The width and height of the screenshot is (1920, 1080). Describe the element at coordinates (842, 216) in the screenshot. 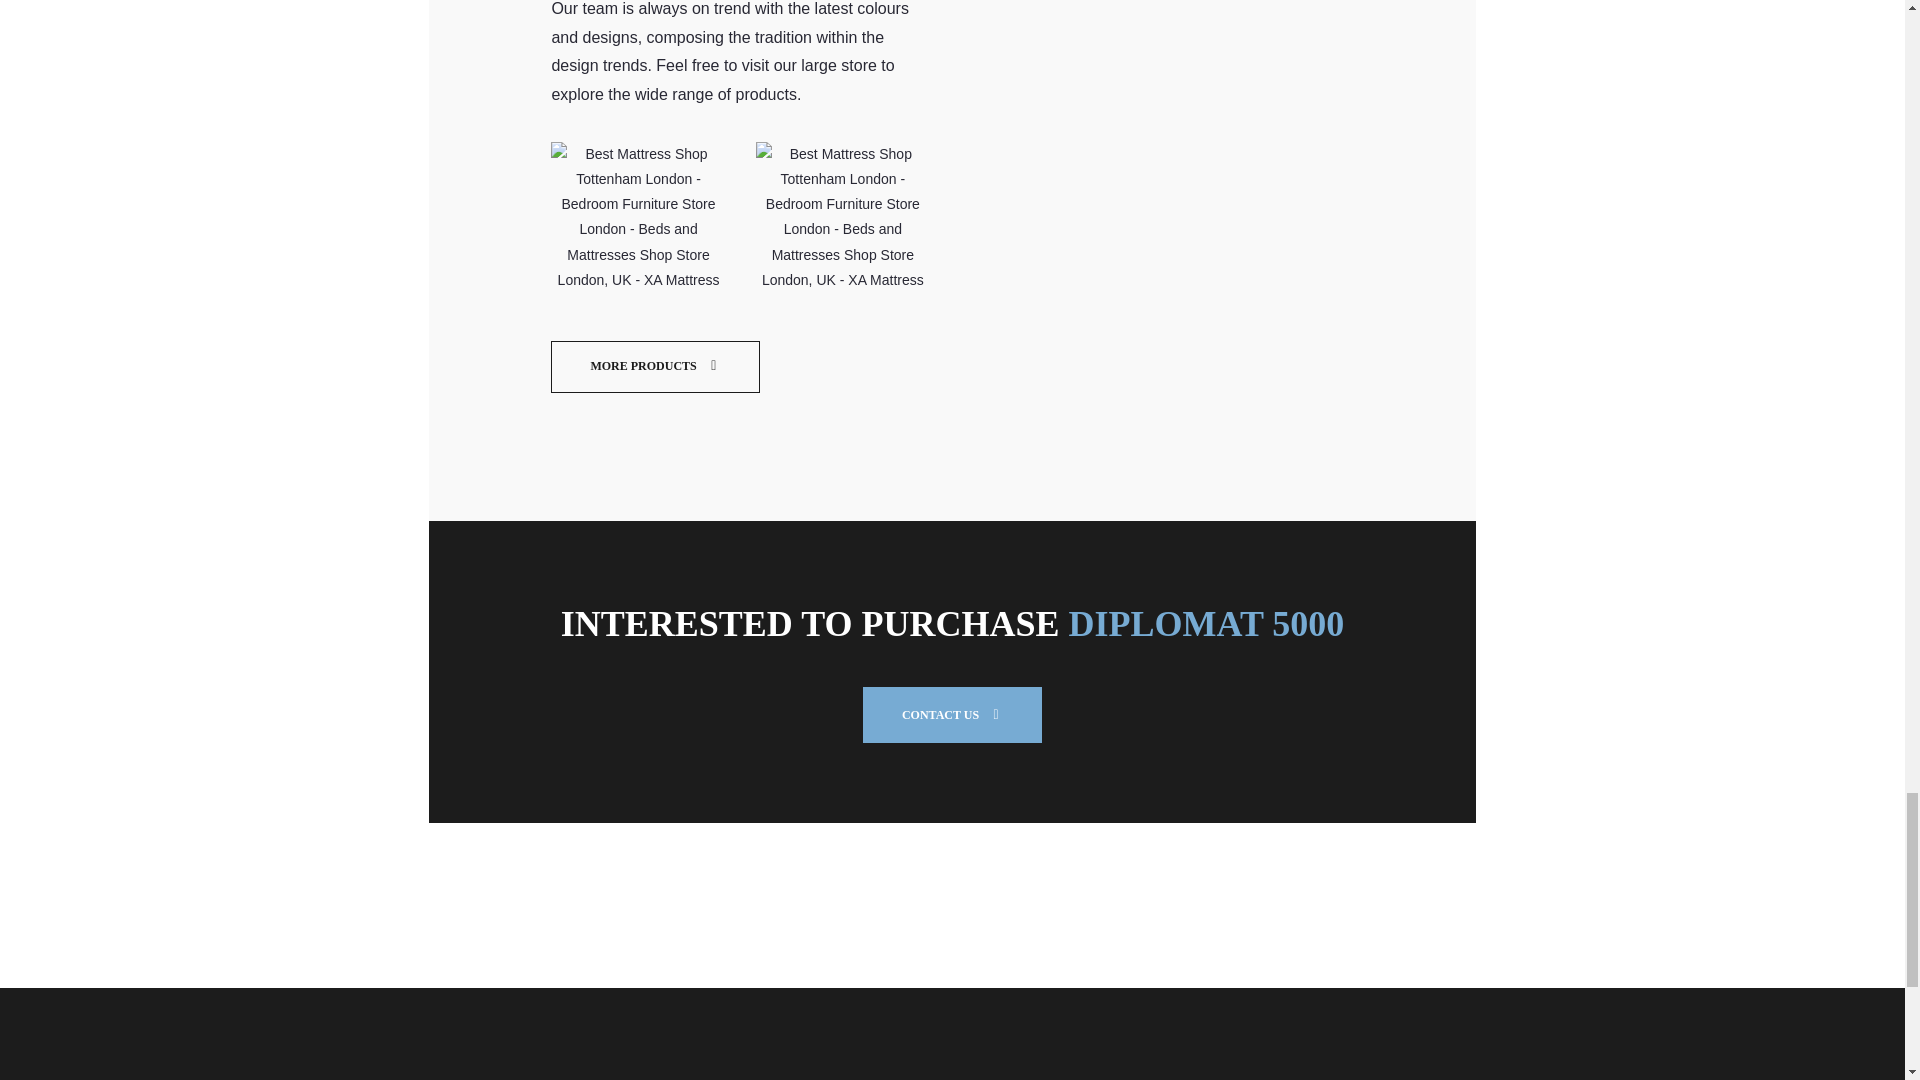

I see `Puccini-3000-Ascot-Turquiose` at that location.